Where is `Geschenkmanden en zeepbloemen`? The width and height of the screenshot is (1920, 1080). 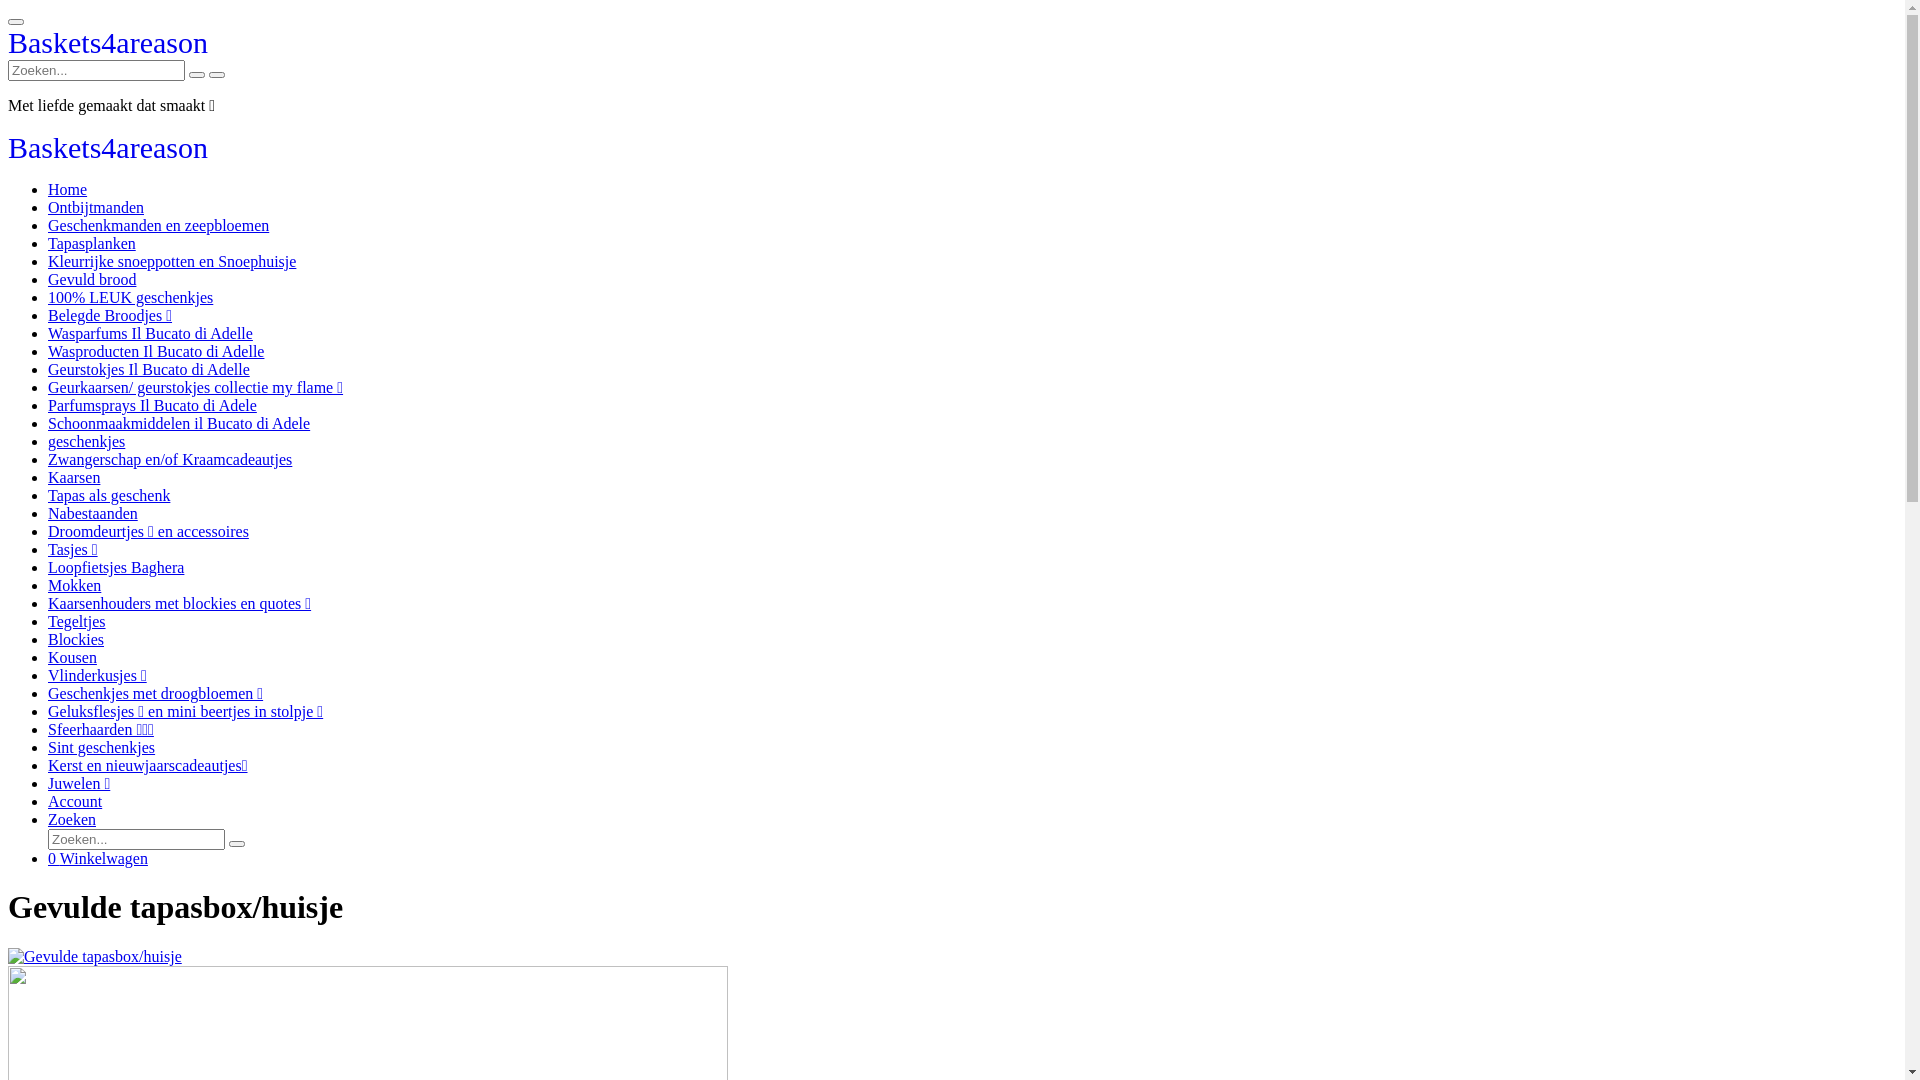
Geschenkmanden en zeepbloemen is located at coordinates (158, 226).